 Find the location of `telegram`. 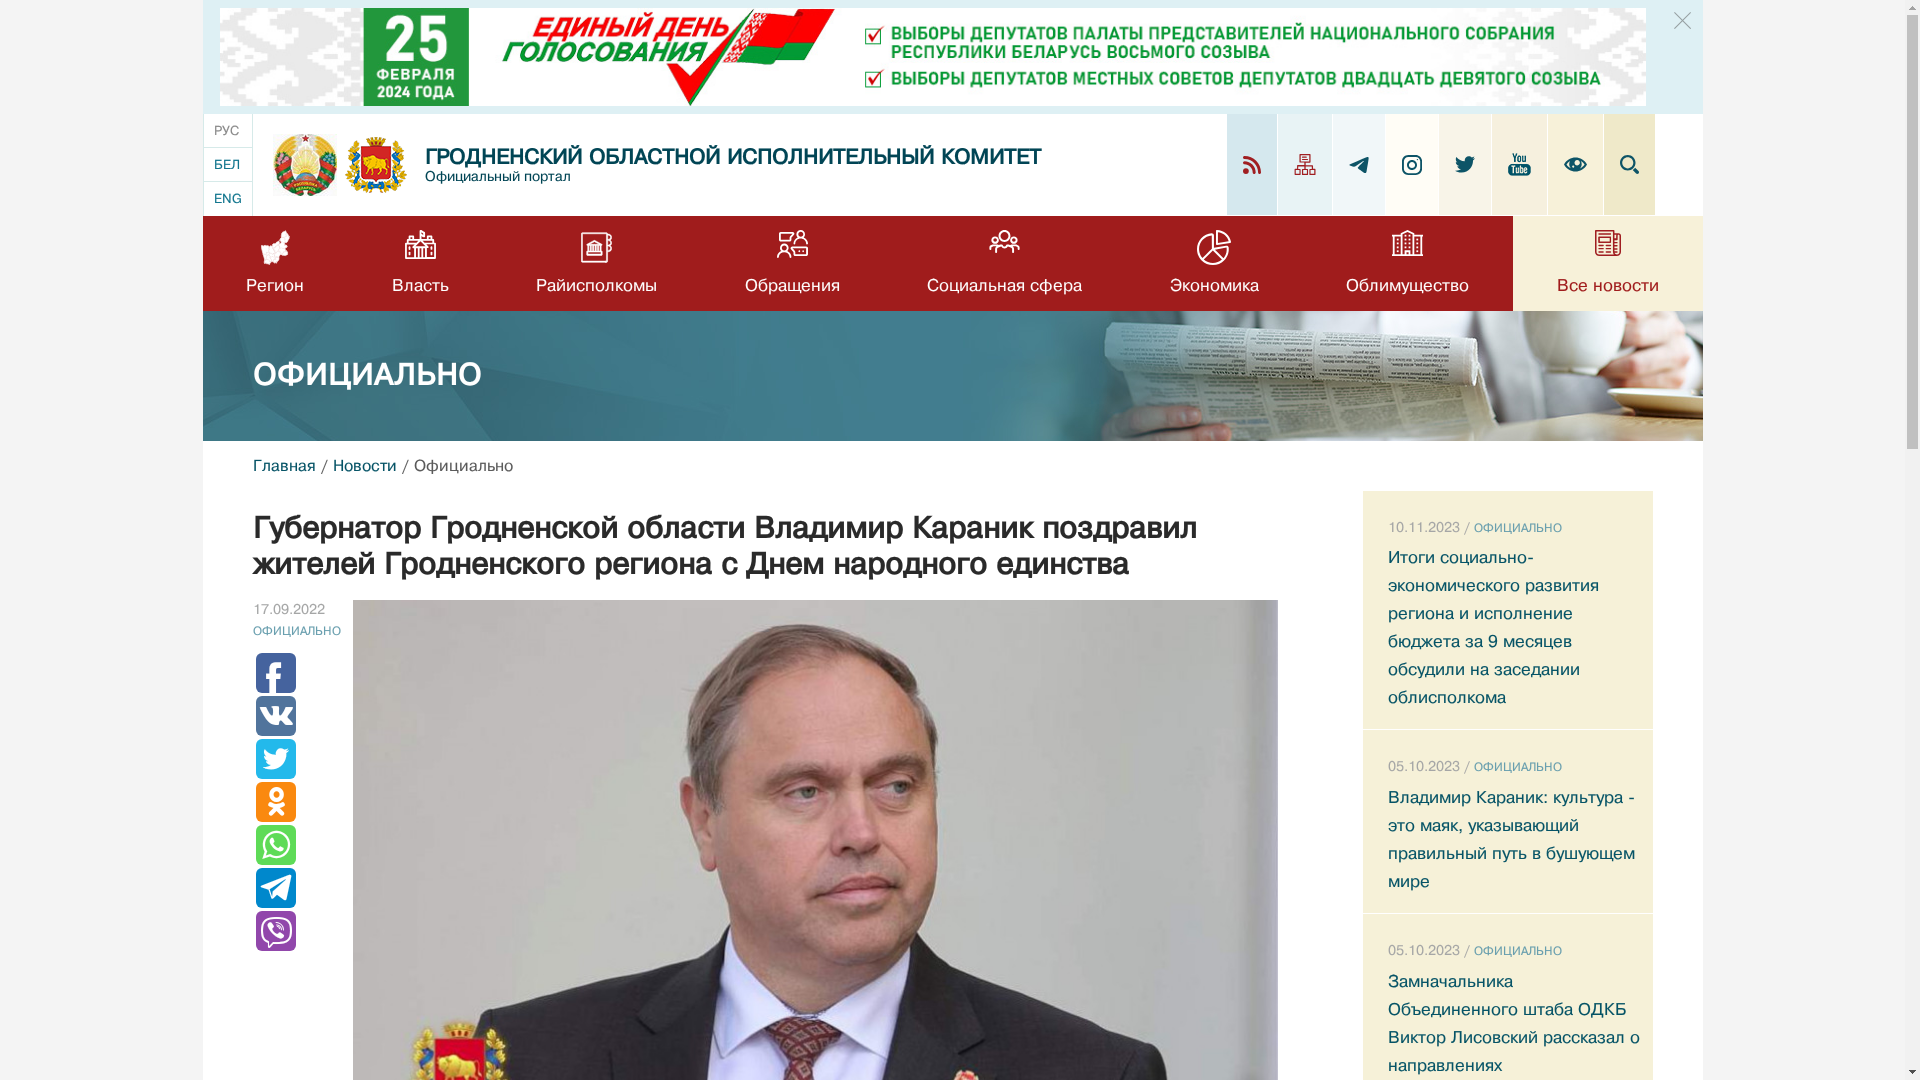

telegram is located at coordinates (1358, 164).